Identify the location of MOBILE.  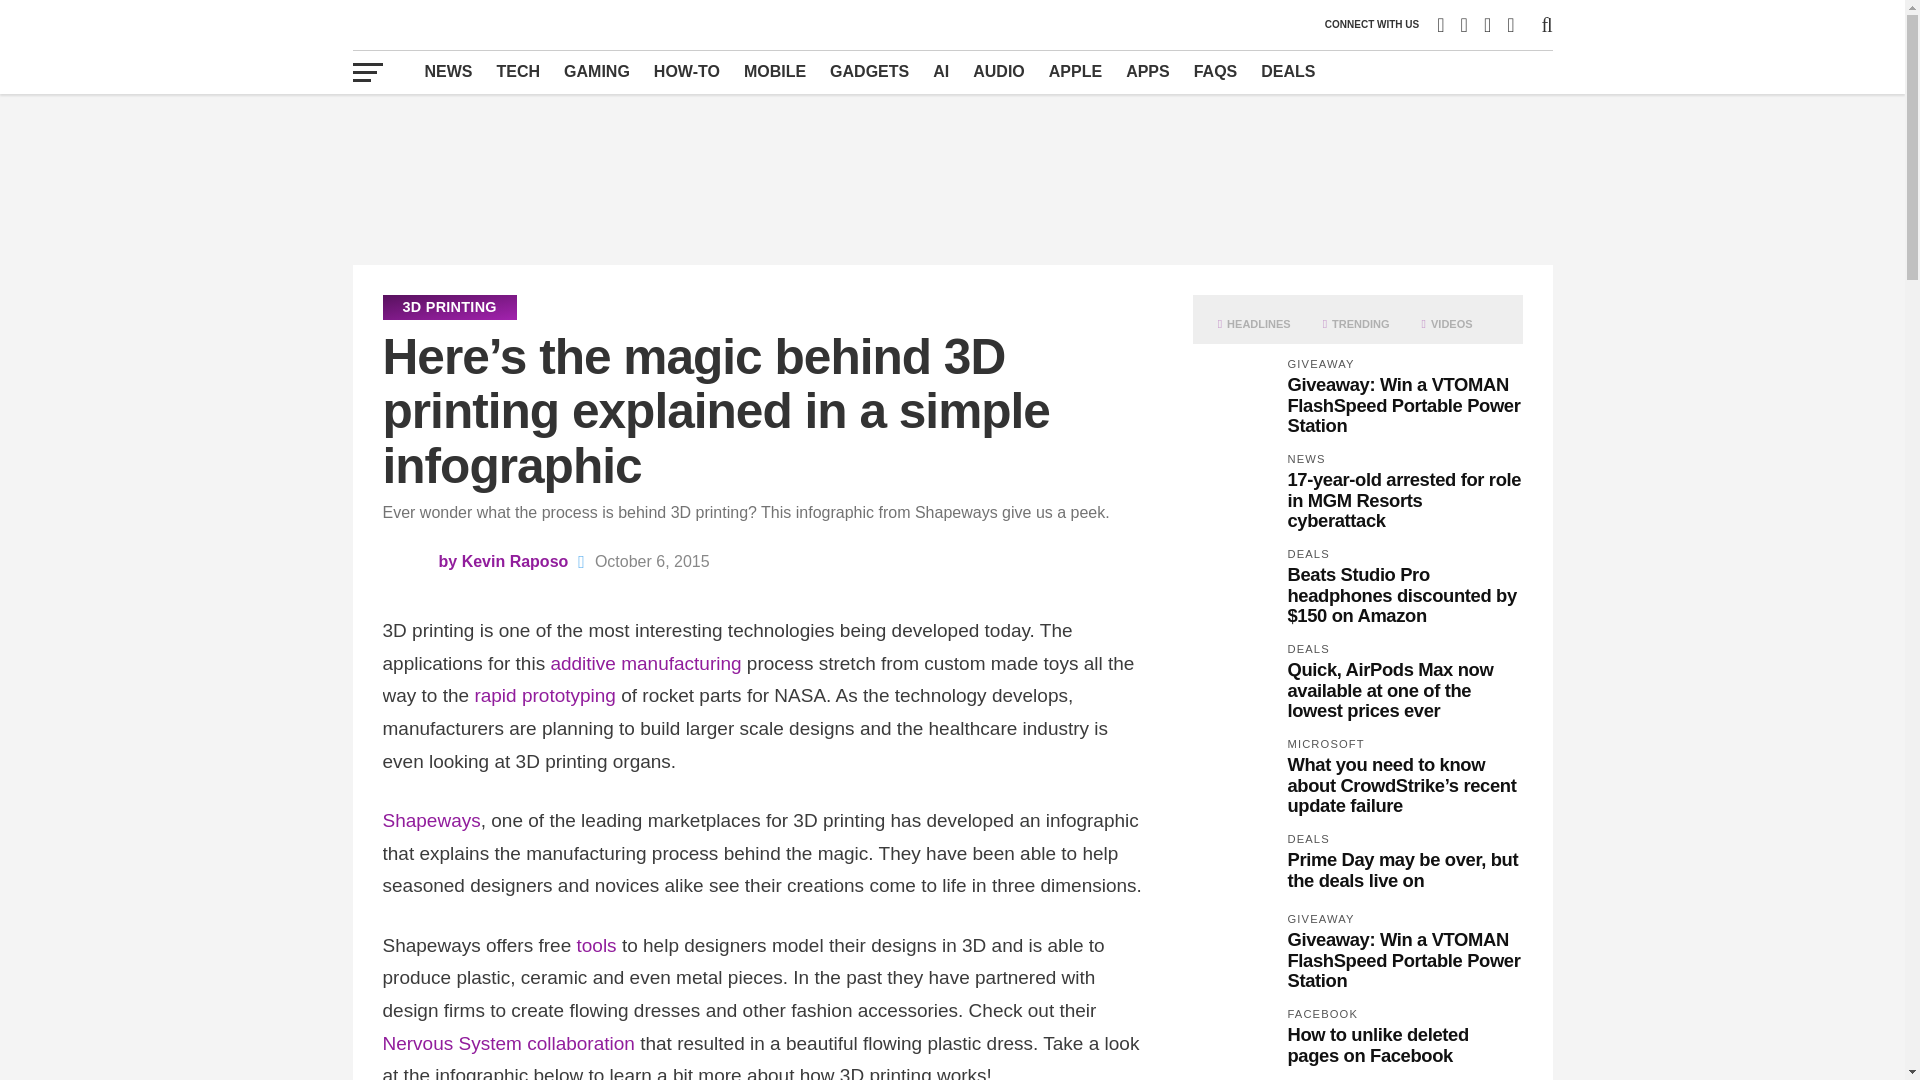
(774, 71).